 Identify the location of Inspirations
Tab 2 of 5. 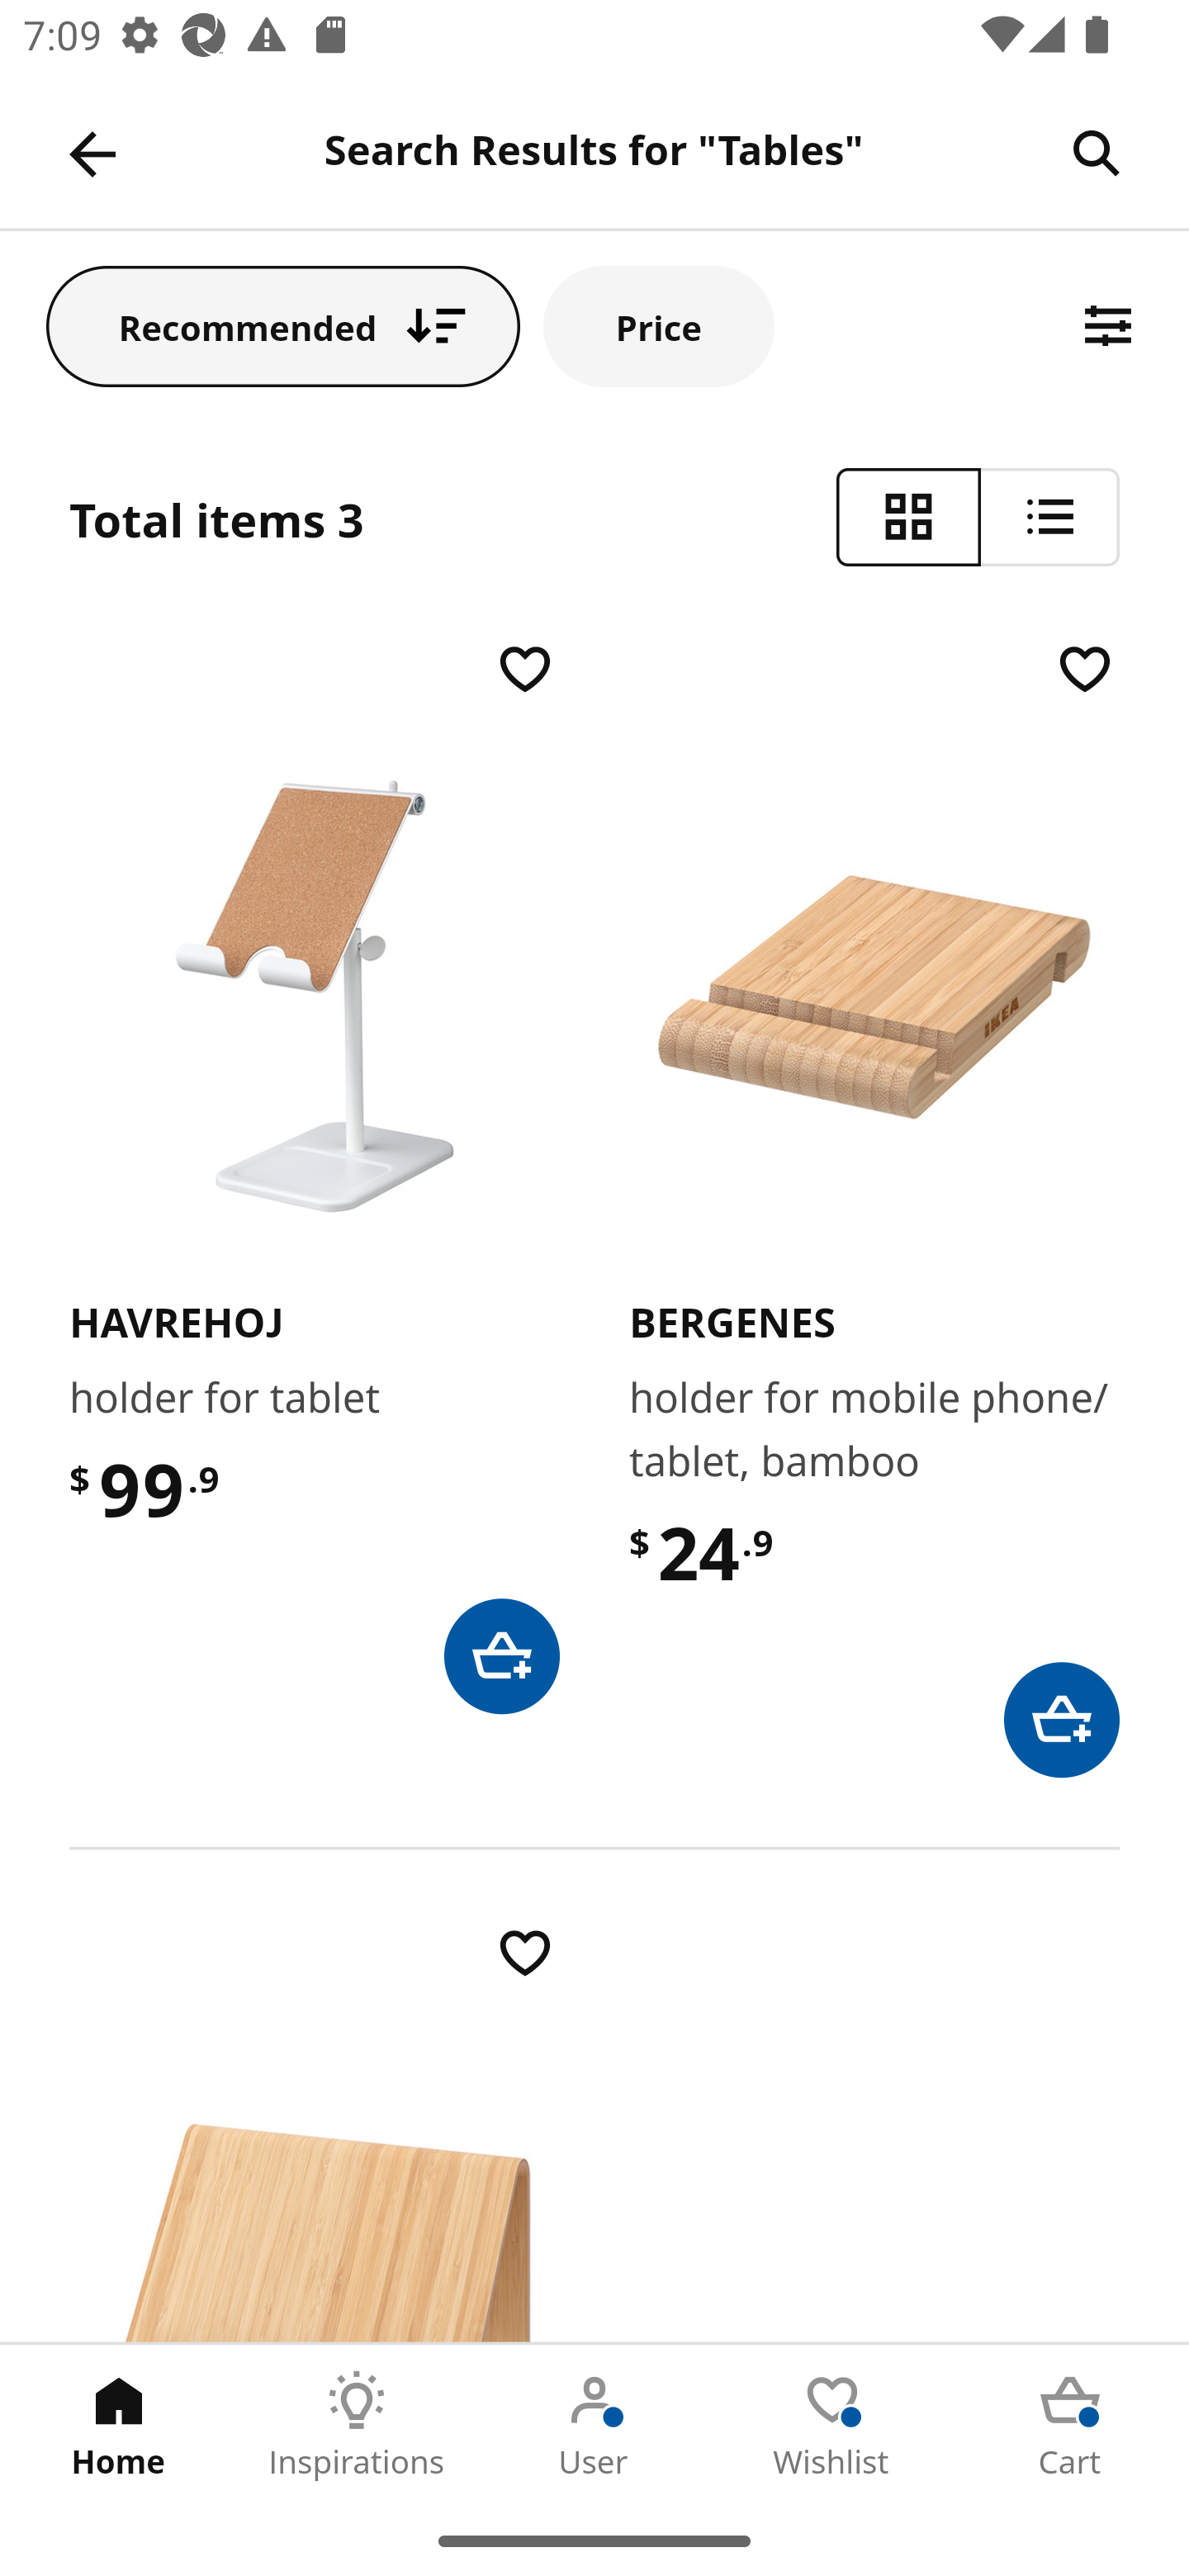
(357, 2425).